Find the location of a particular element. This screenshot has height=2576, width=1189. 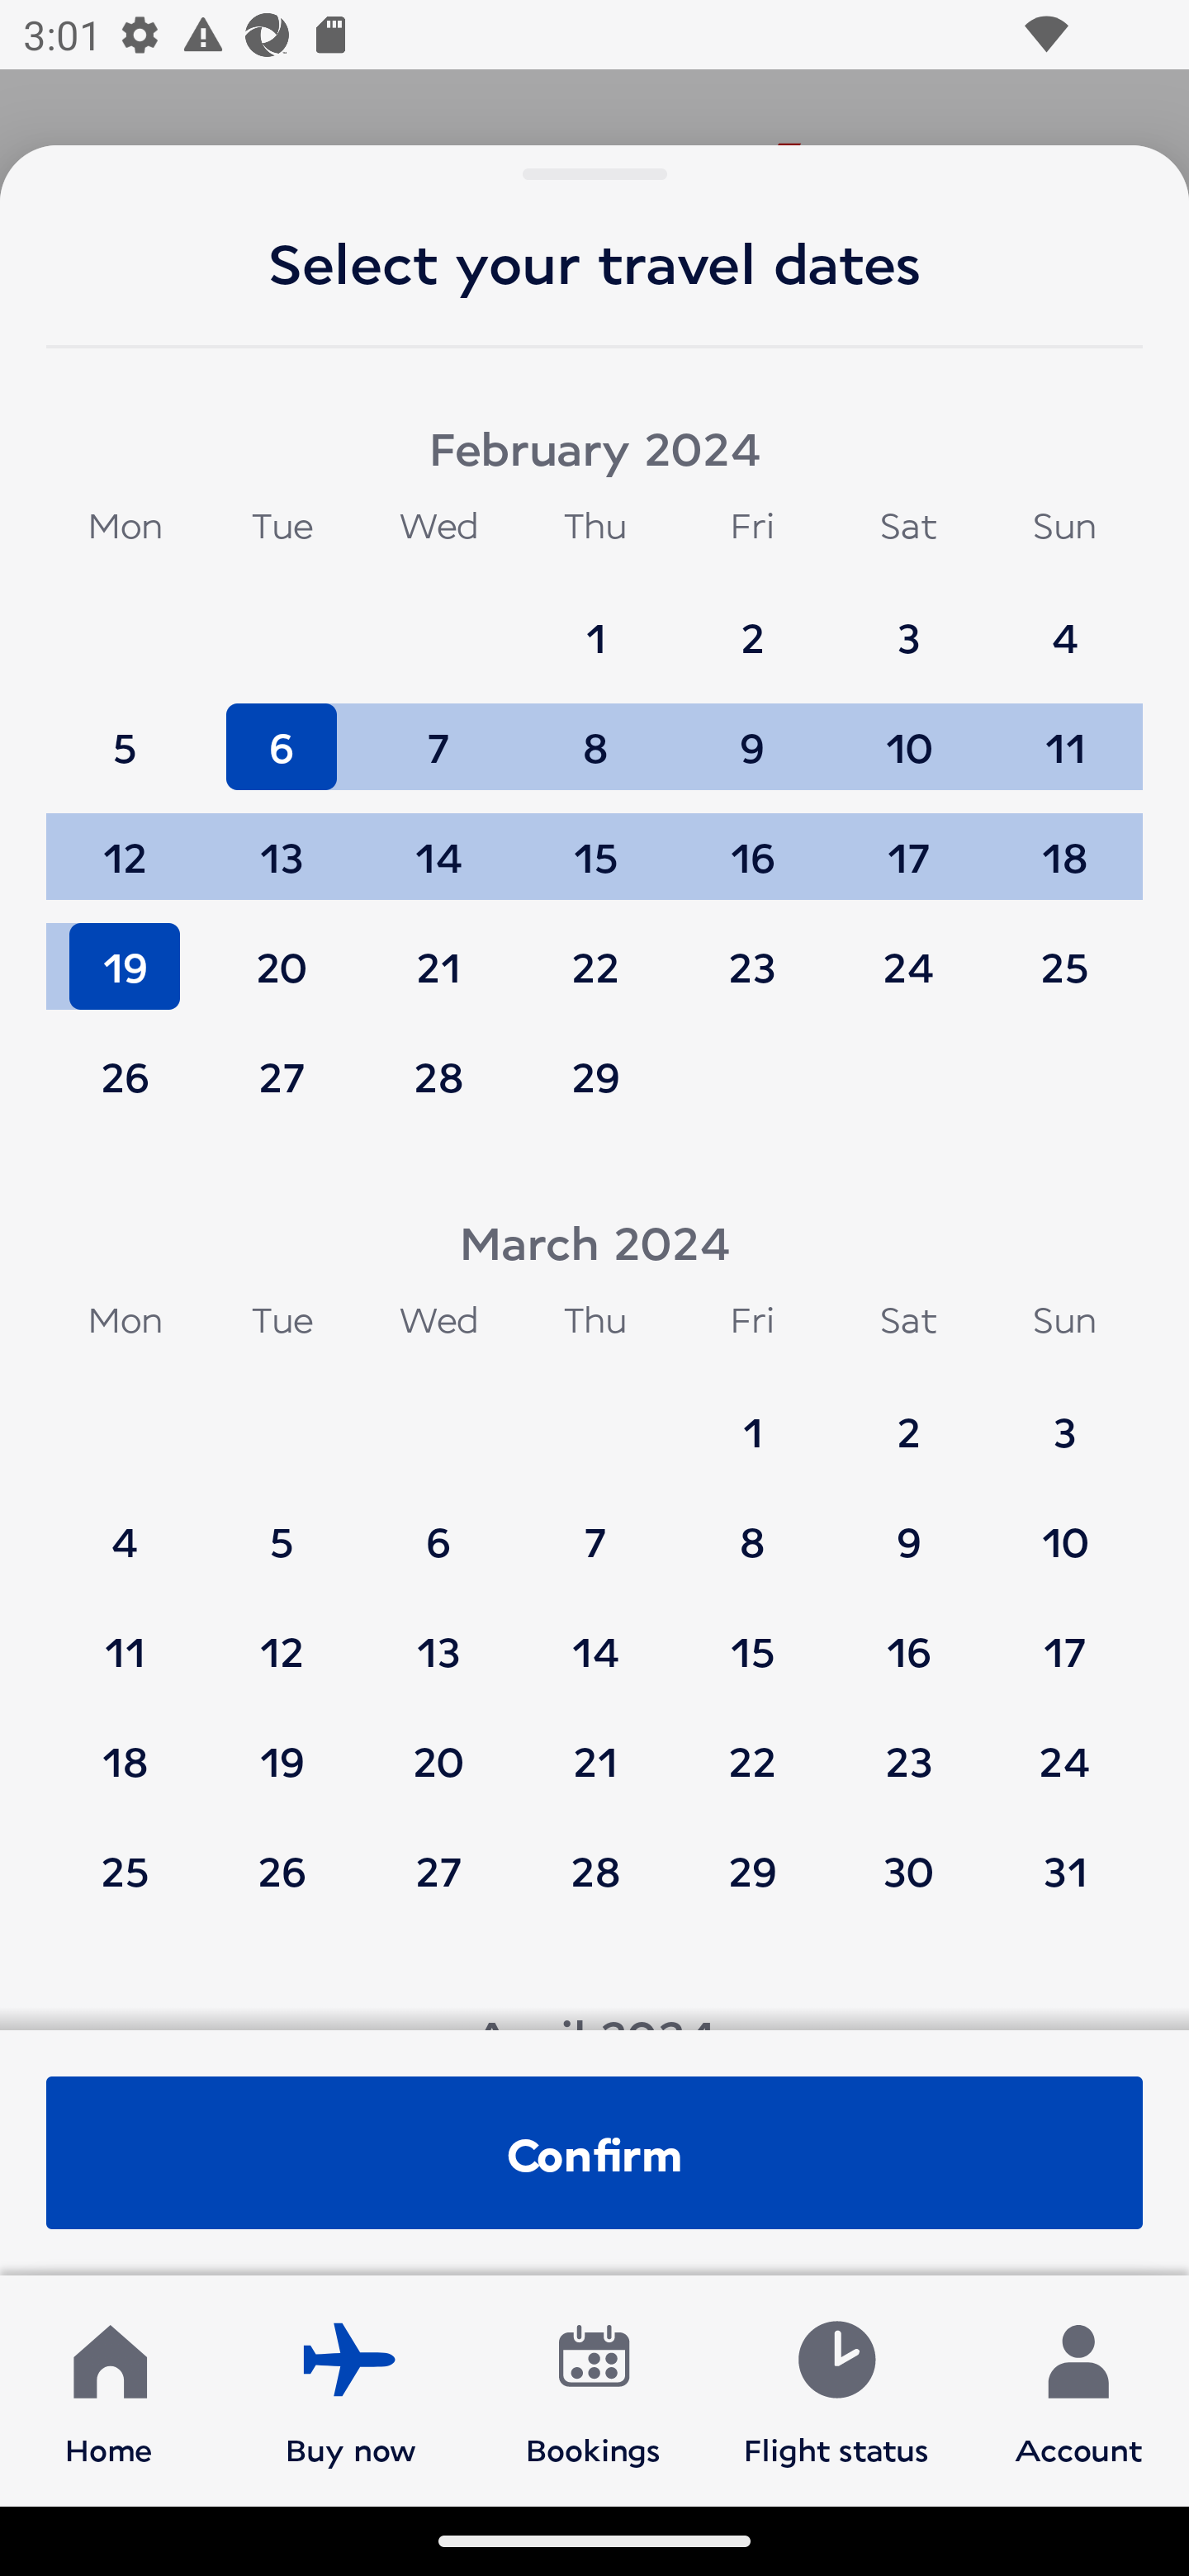

15 is located at coordinates (752, 1636).